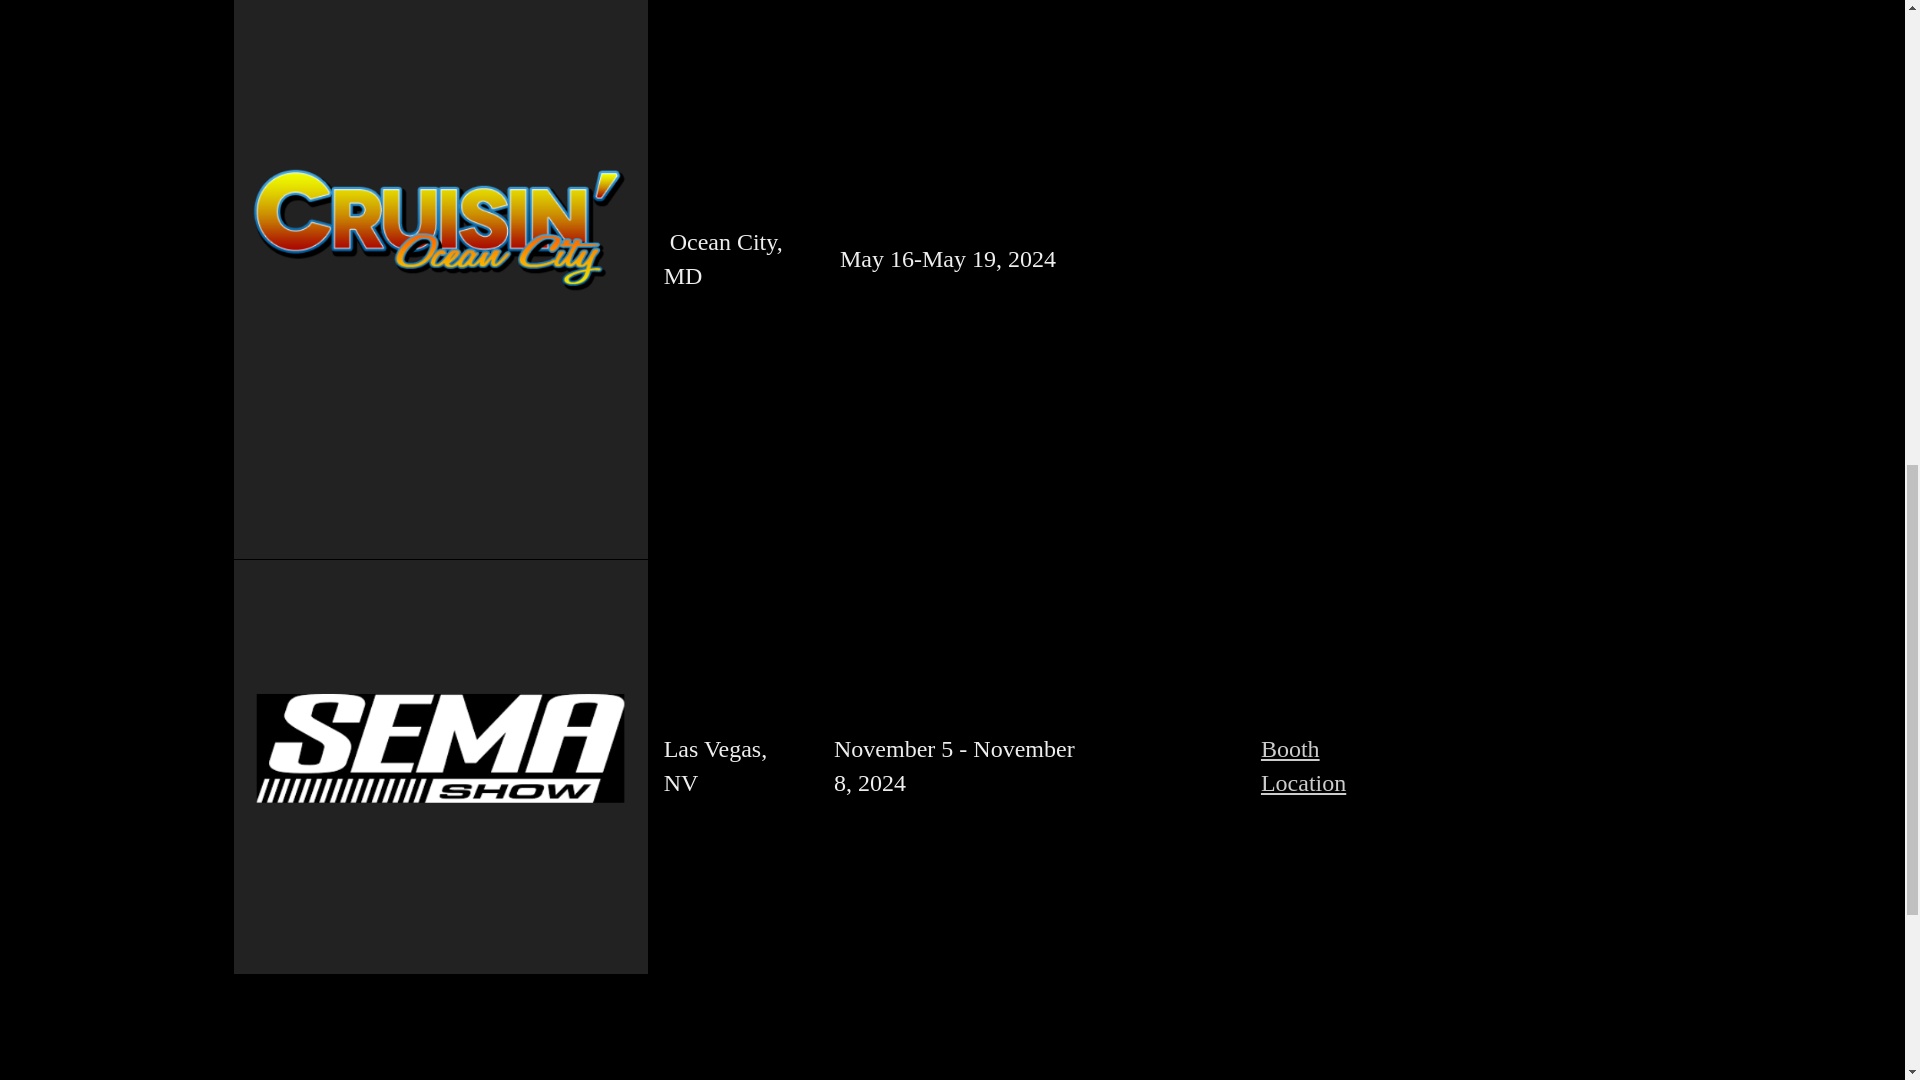 The image size is (1920, 1080). Describe the element at coordinates (439, 248) in the screenshot. I see `ocean-city.png` at that location.